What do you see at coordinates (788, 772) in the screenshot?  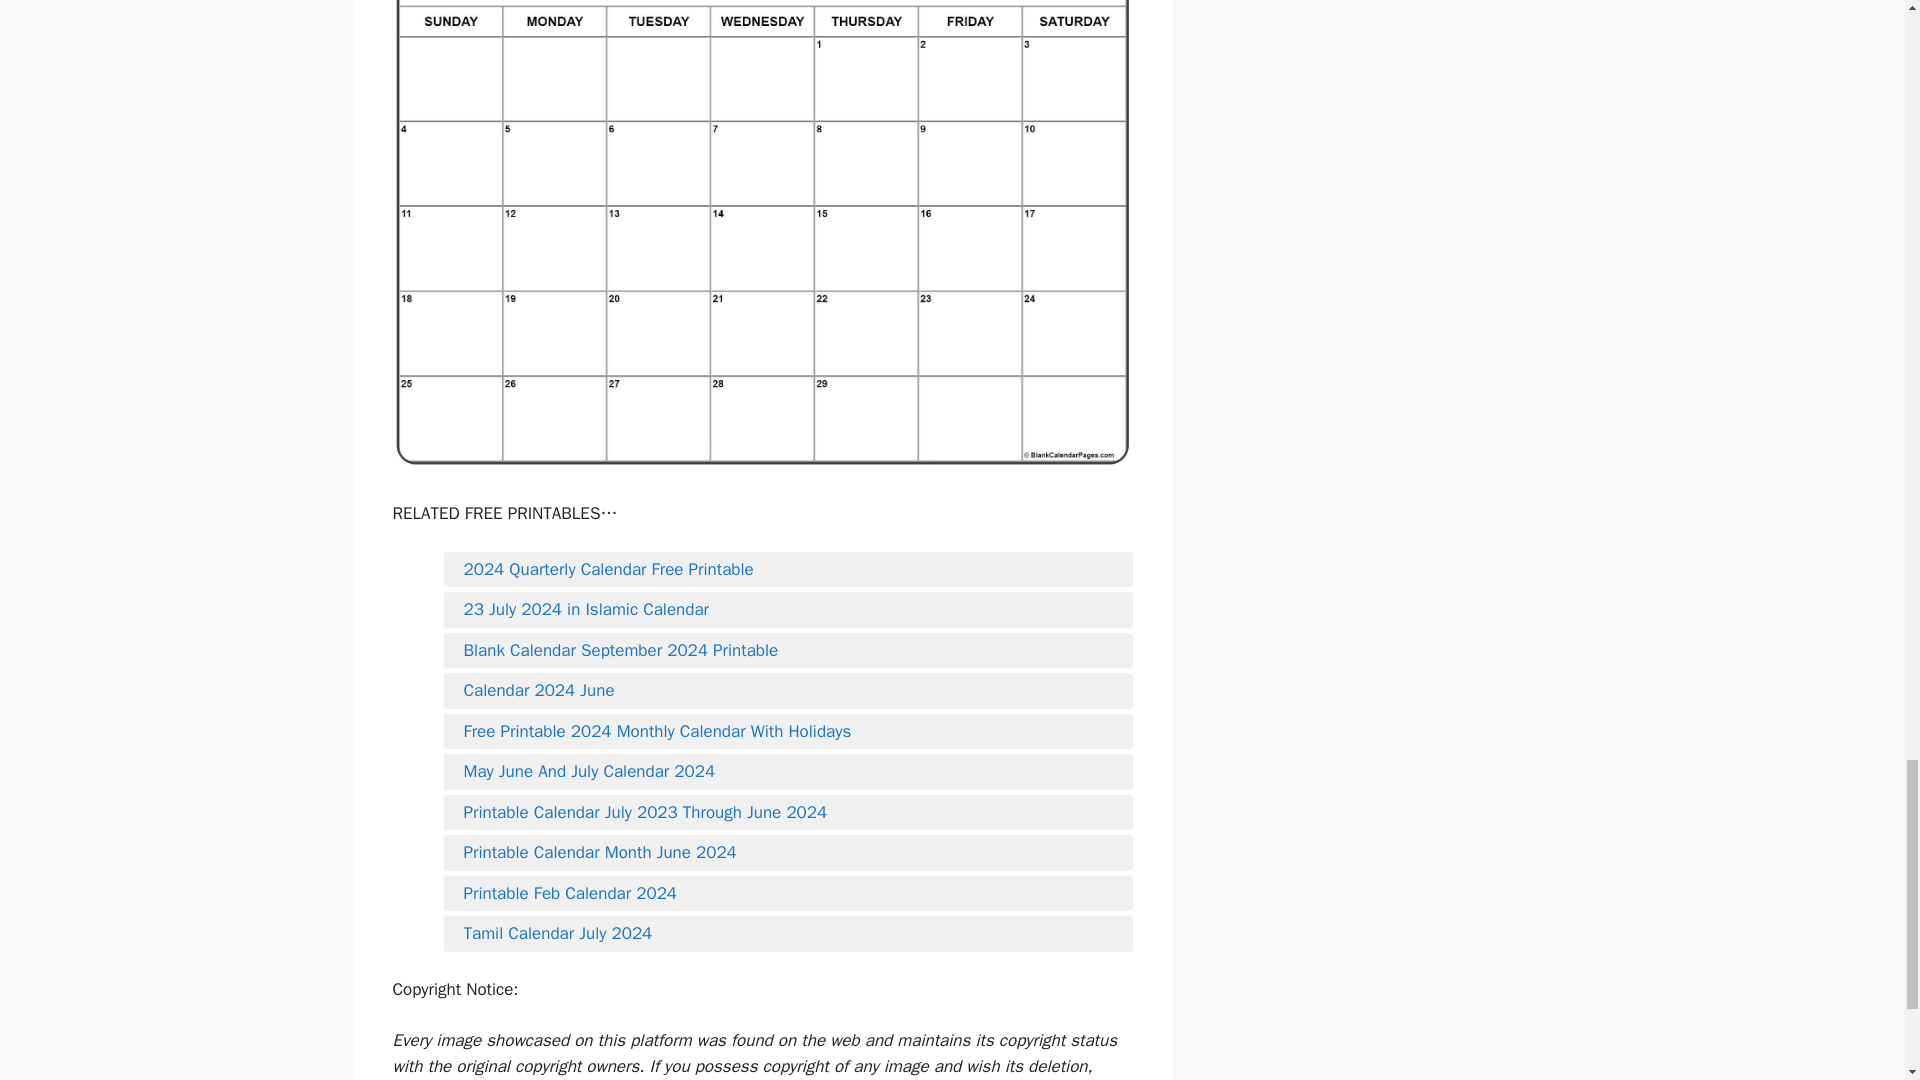 I see `May June And July Calendar 2024` at bounding box center [788, 772].